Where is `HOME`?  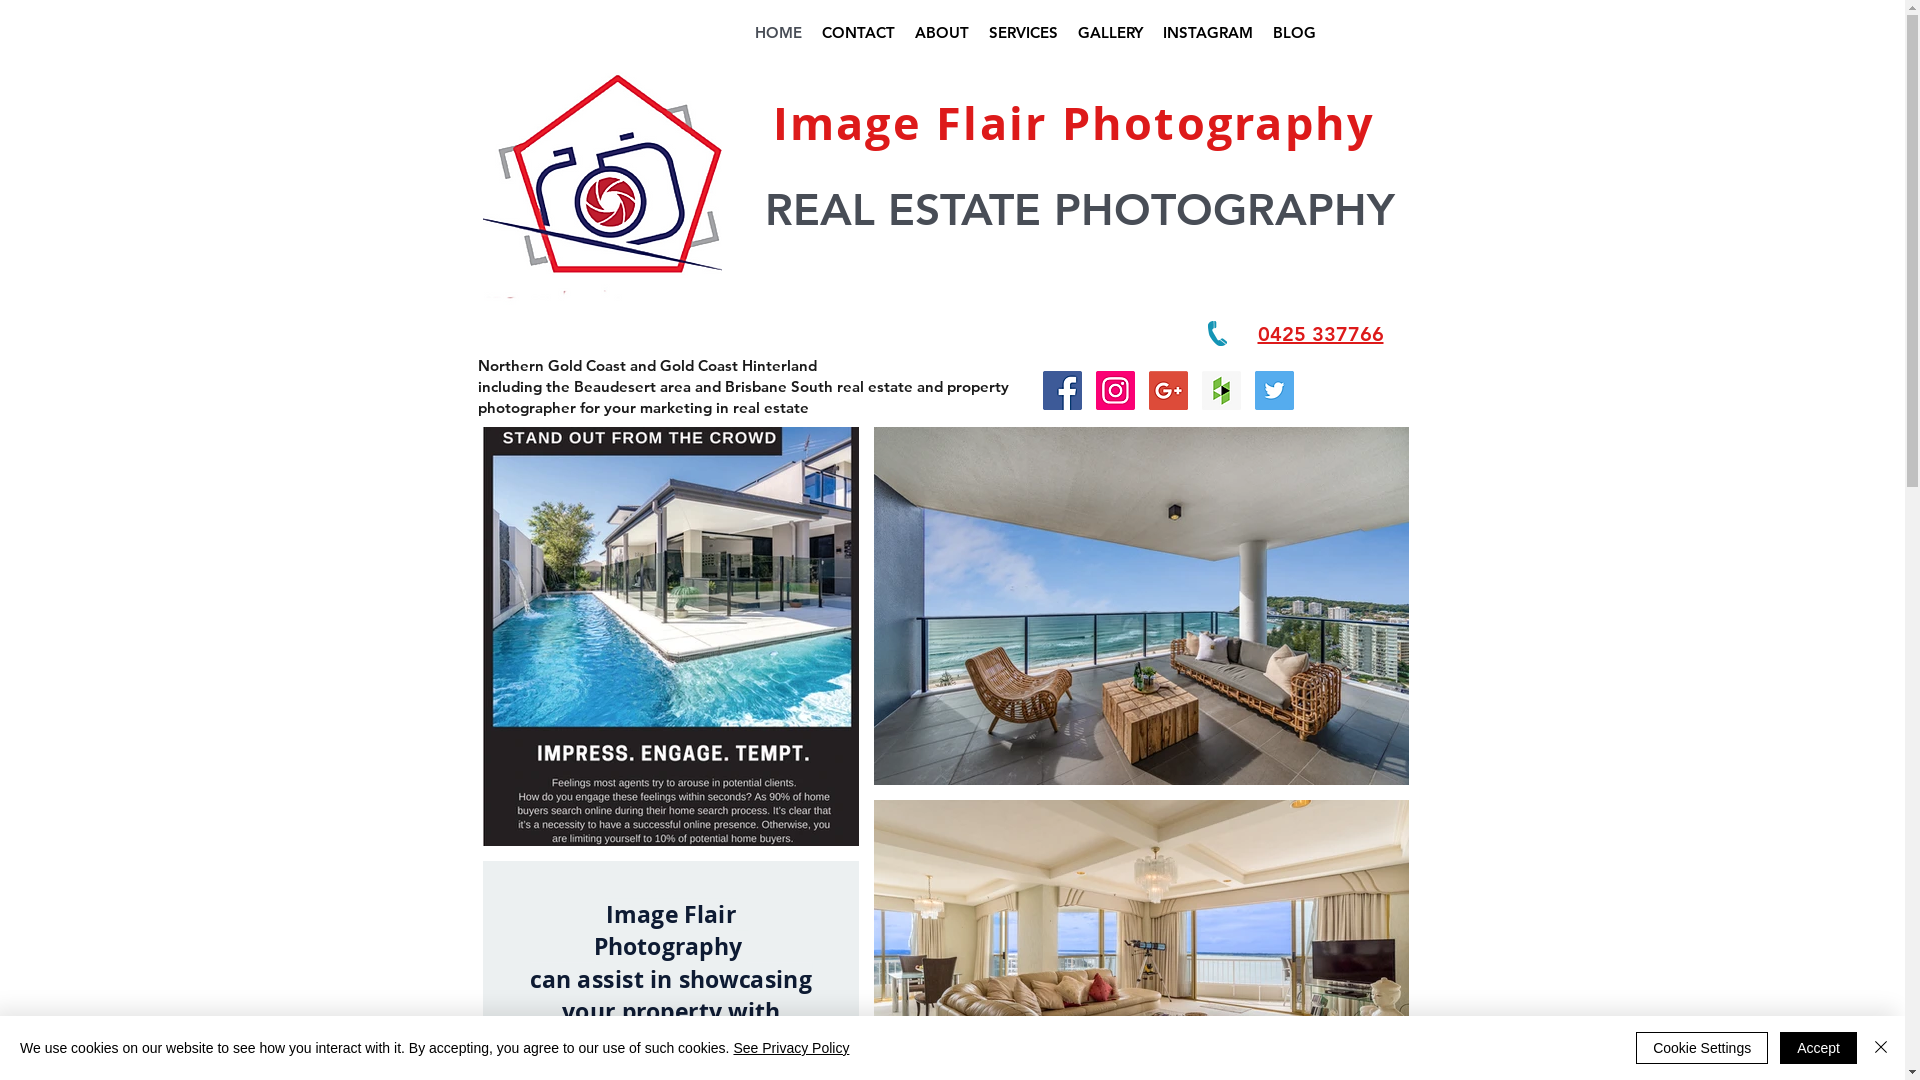 HOME is located at coordinates (778, 33).